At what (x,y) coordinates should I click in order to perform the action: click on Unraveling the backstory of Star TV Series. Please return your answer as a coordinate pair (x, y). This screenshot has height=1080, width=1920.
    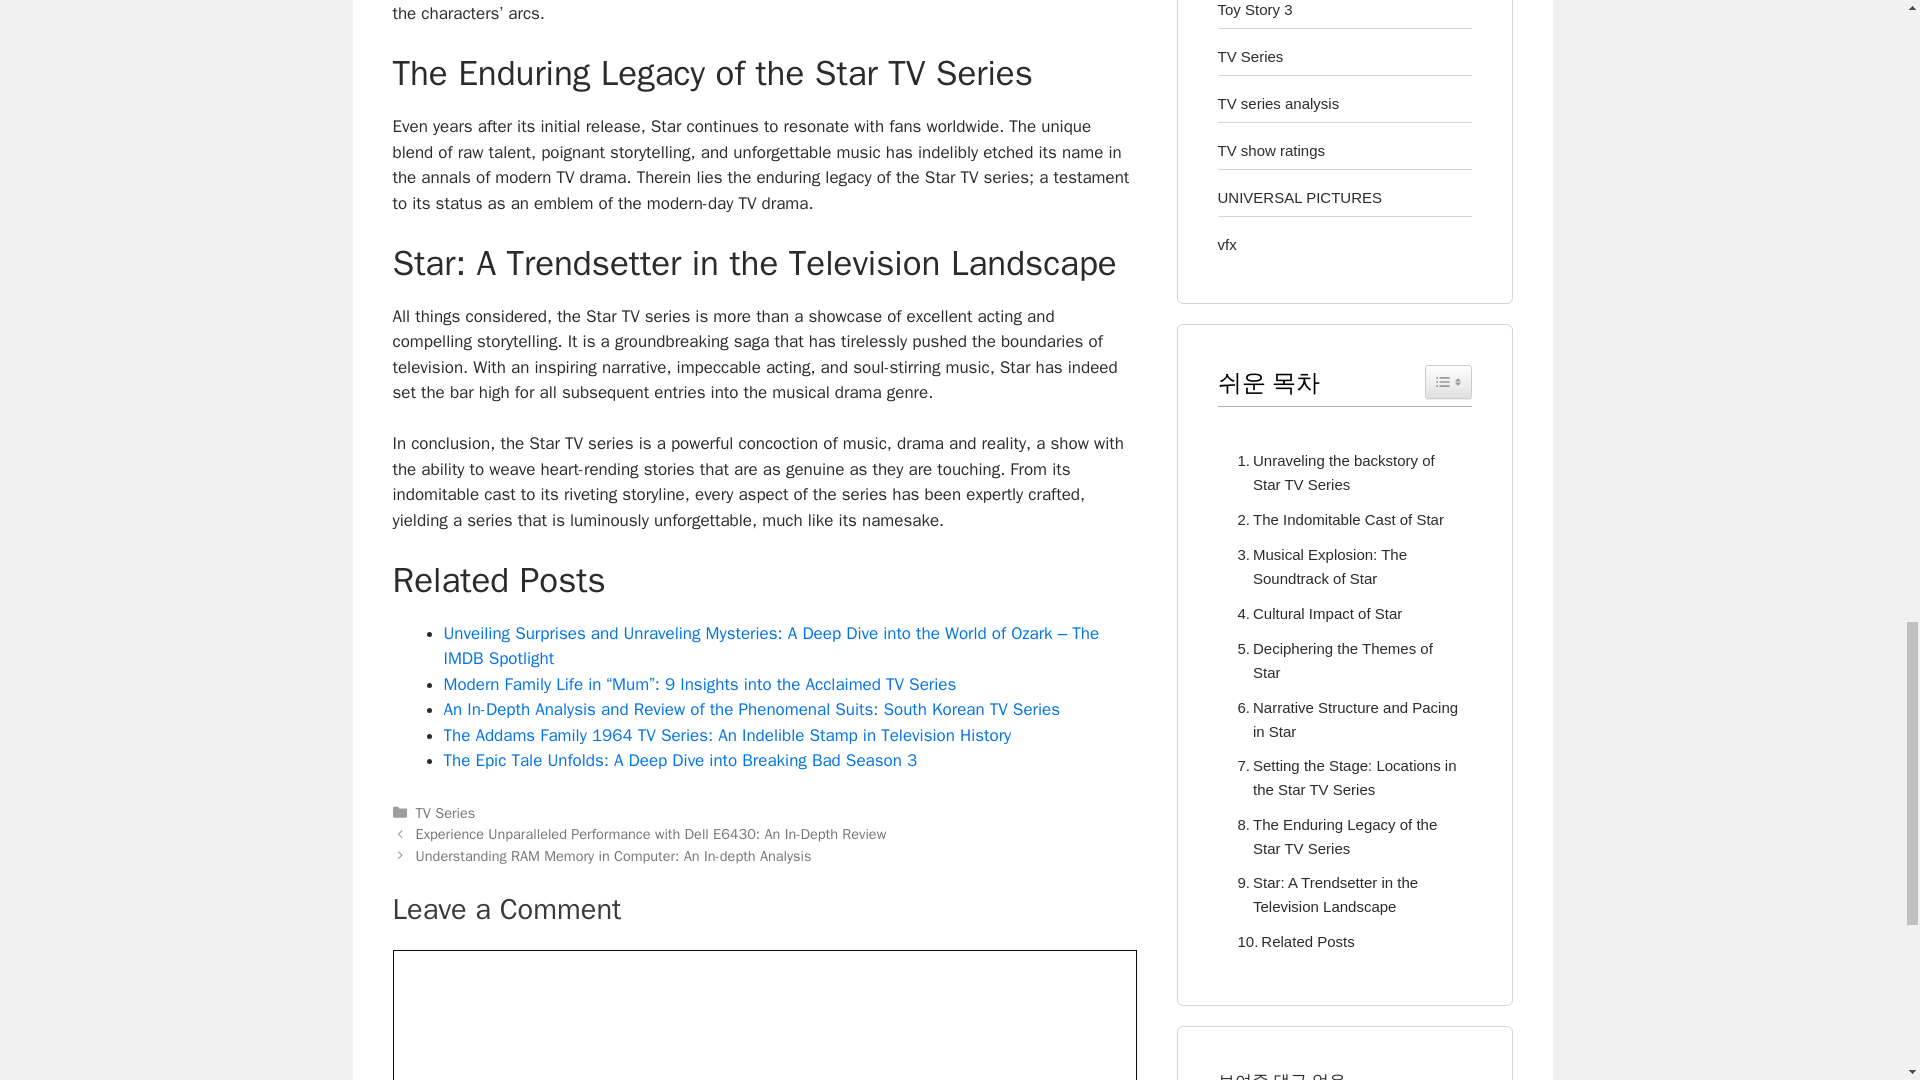
    Looking at the image, I should click on (1344, 472).